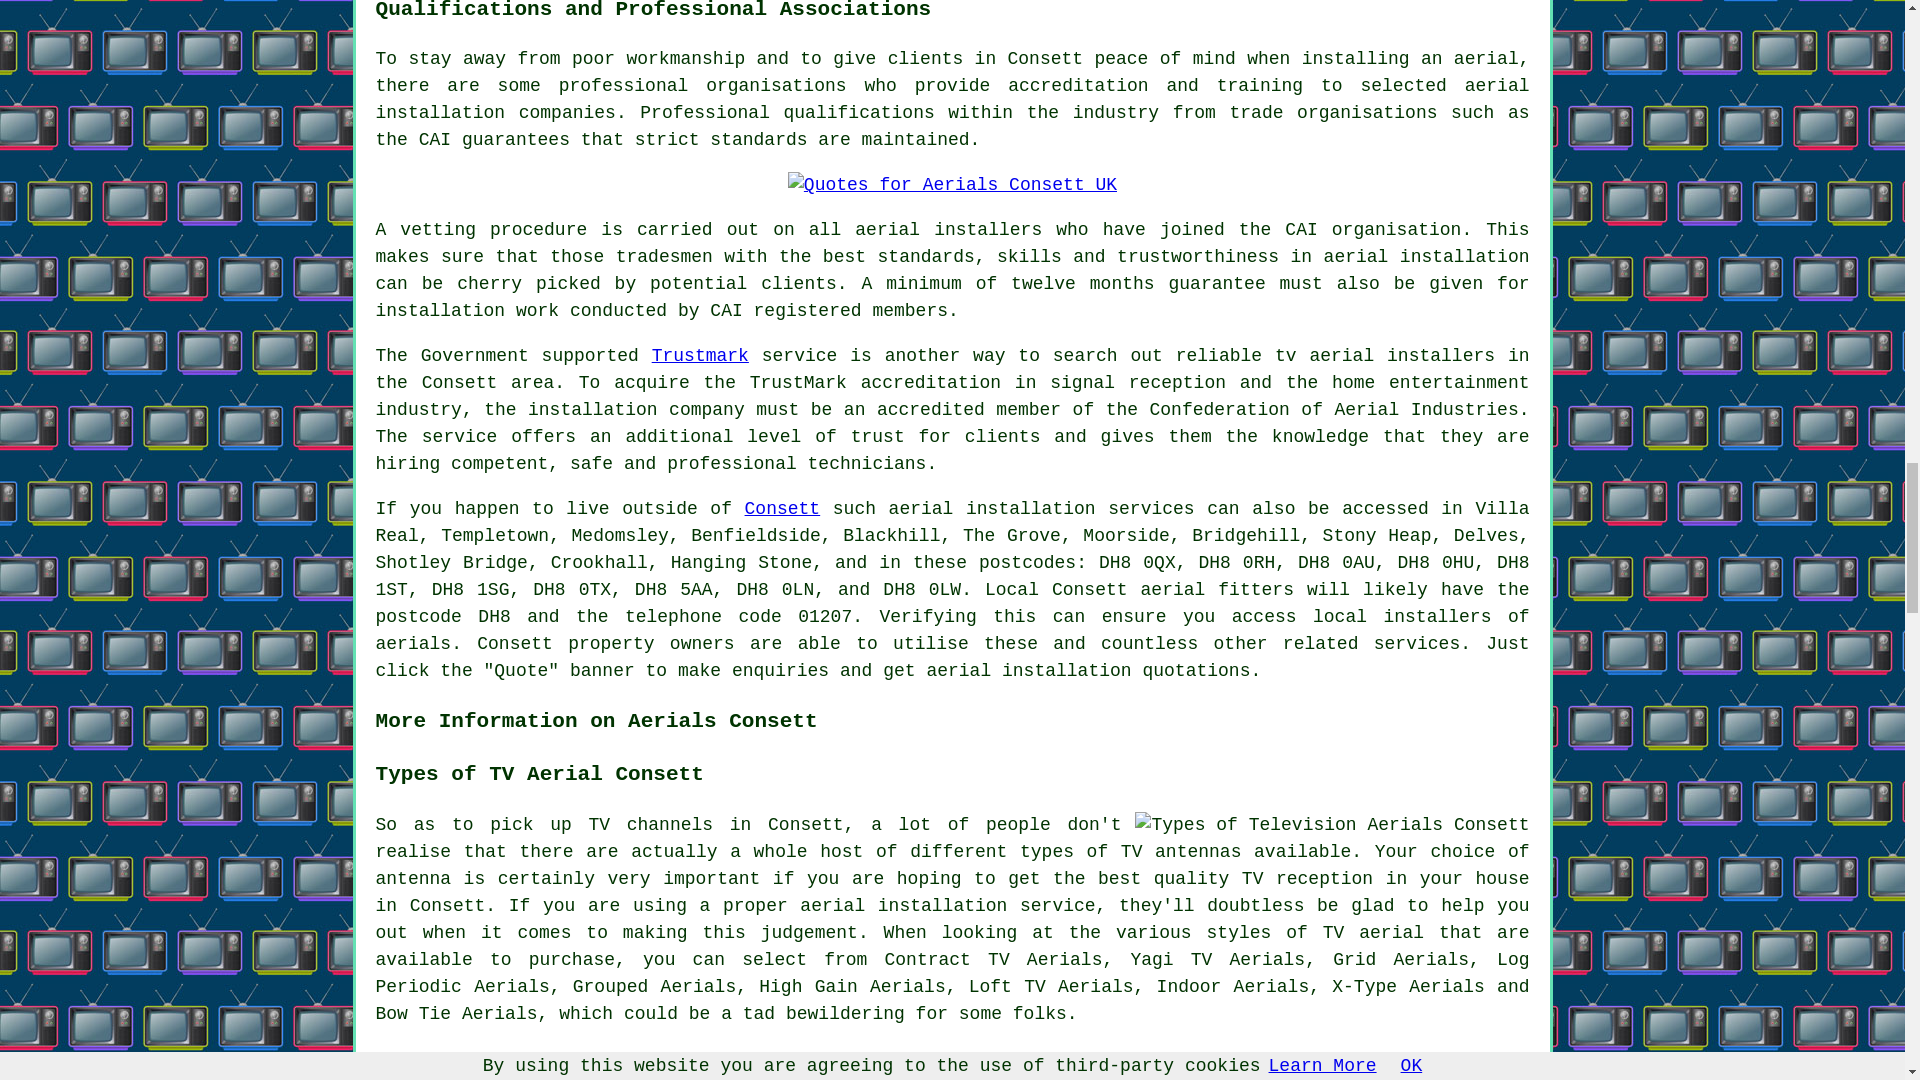 This screenshot has width=1920, height=1080. What do you see at coordinates (952, 184) in the screenshot?
I see `Quotes for Aerials Consett UK` at bounding box center [952, 184].